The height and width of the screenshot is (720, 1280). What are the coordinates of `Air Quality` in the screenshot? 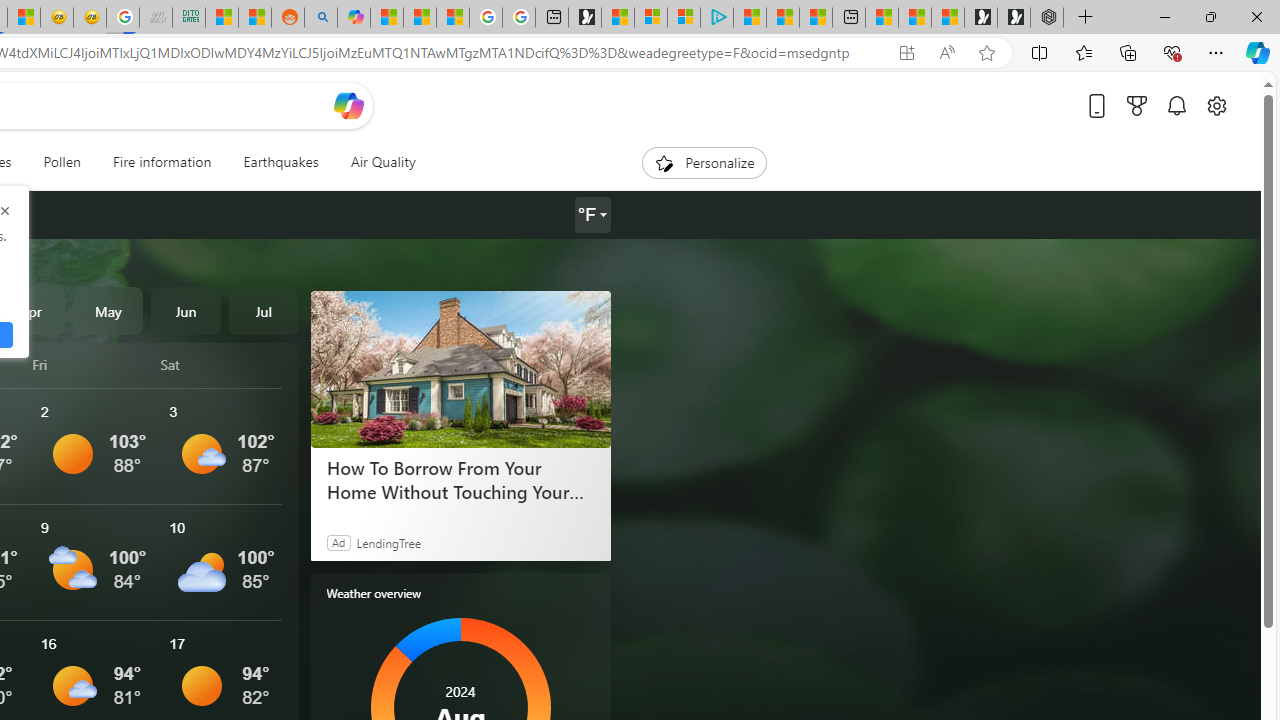 It's located at (382, 162).